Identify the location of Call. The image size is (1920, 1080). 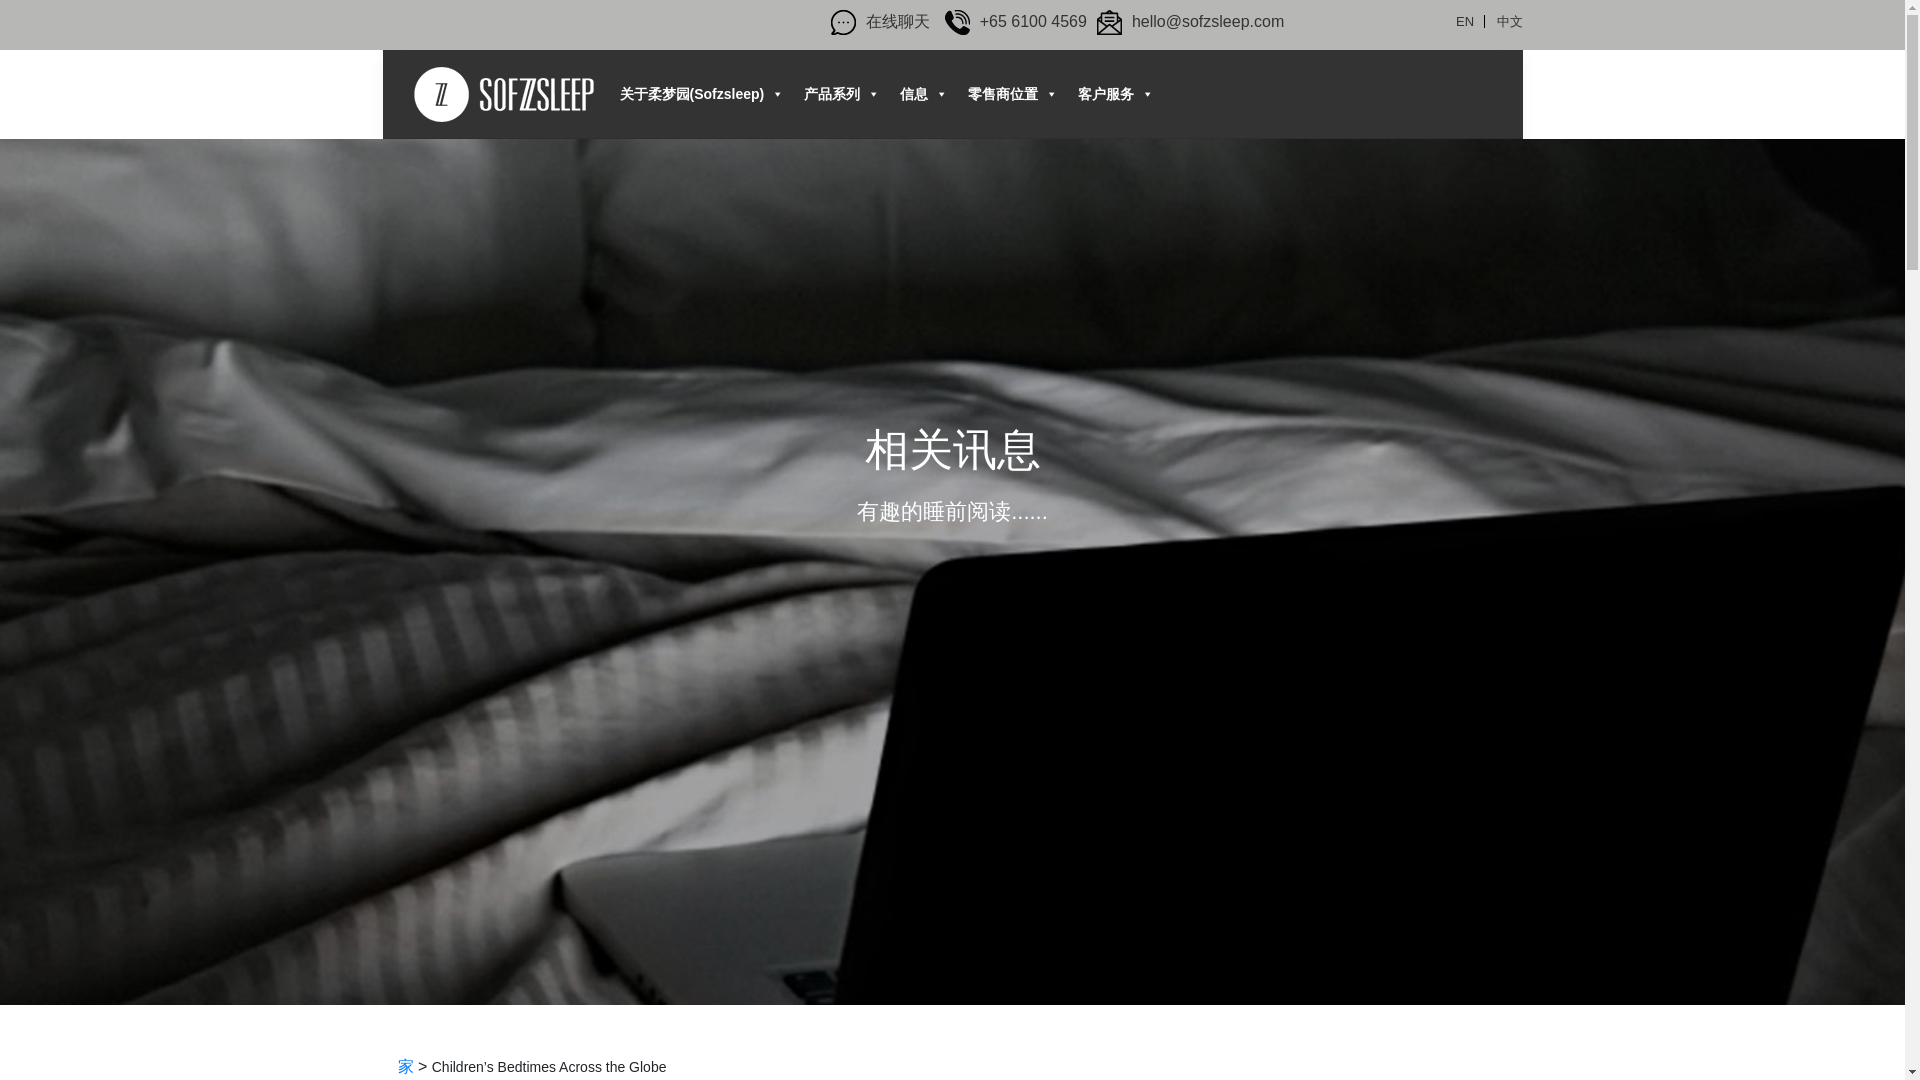
(1010, 21).